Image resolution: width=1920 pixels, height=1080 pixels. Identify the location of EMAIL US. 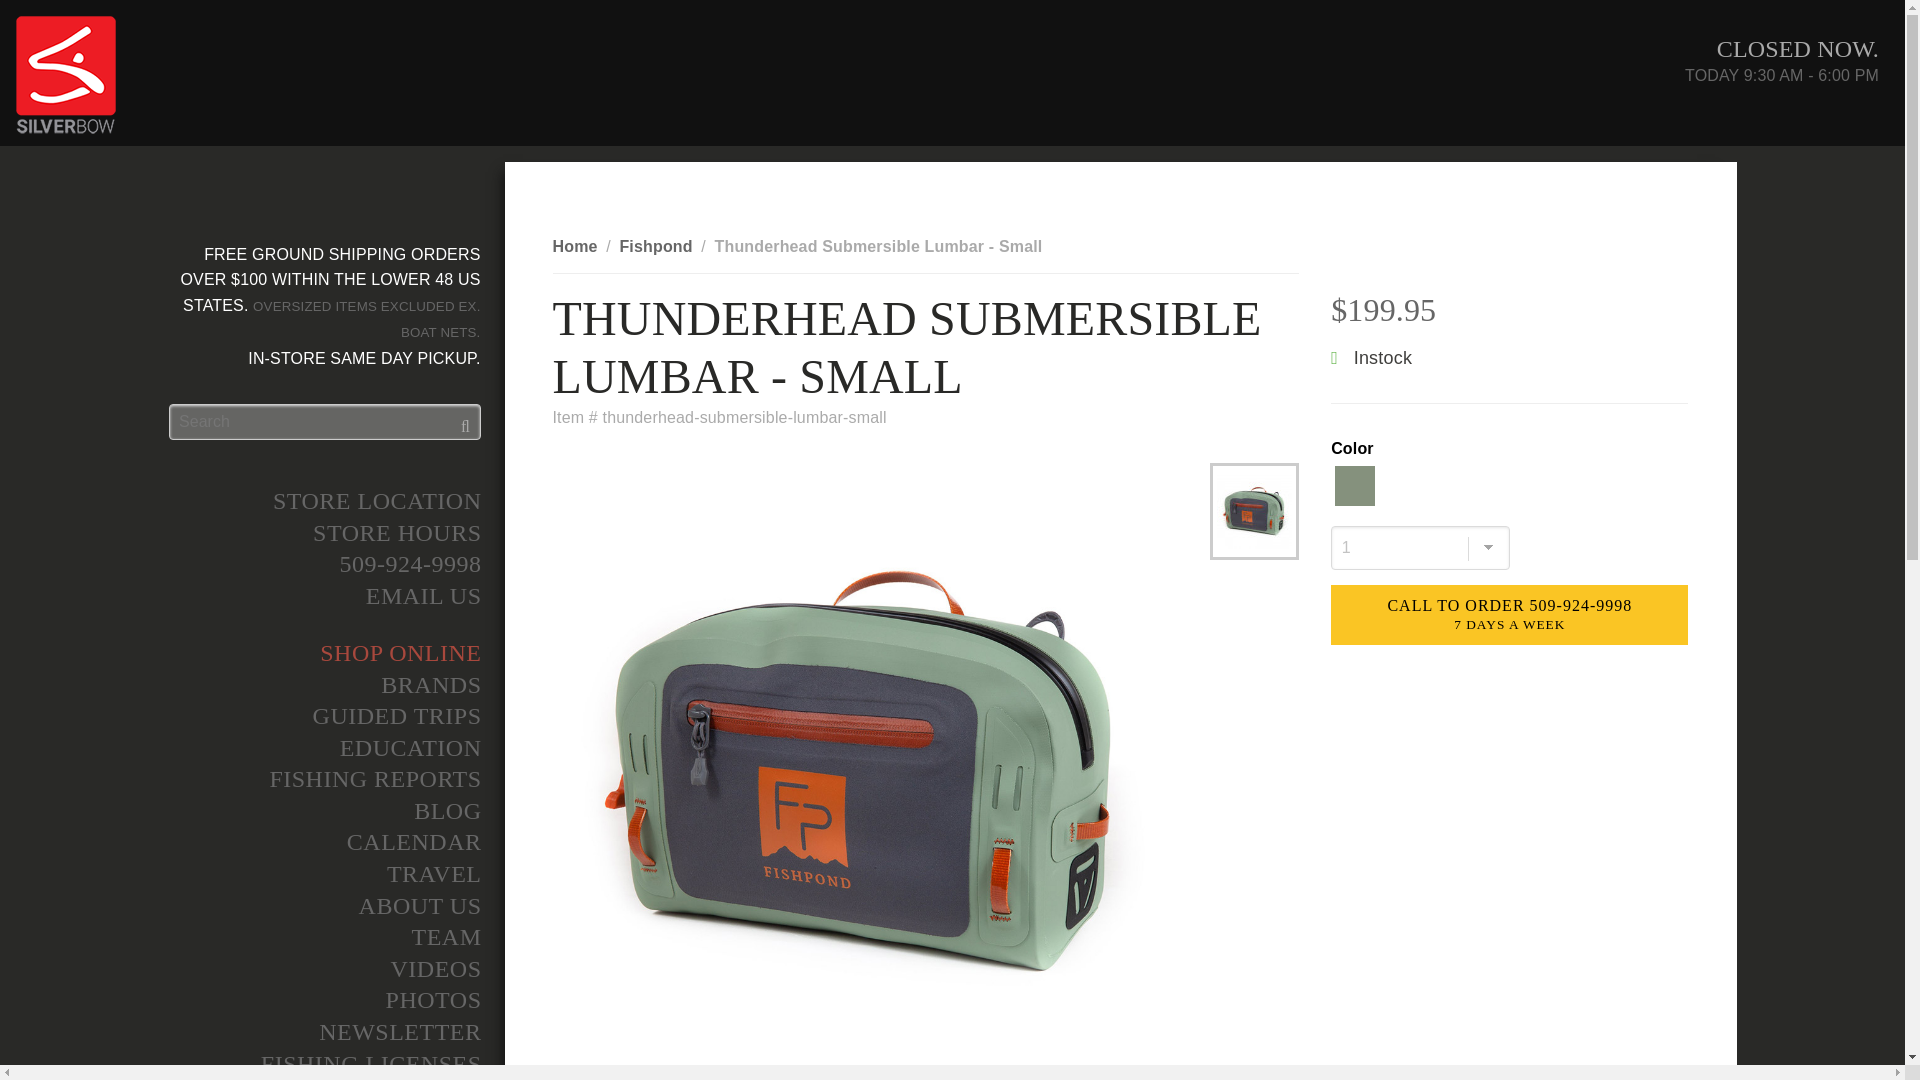
(323, 597).